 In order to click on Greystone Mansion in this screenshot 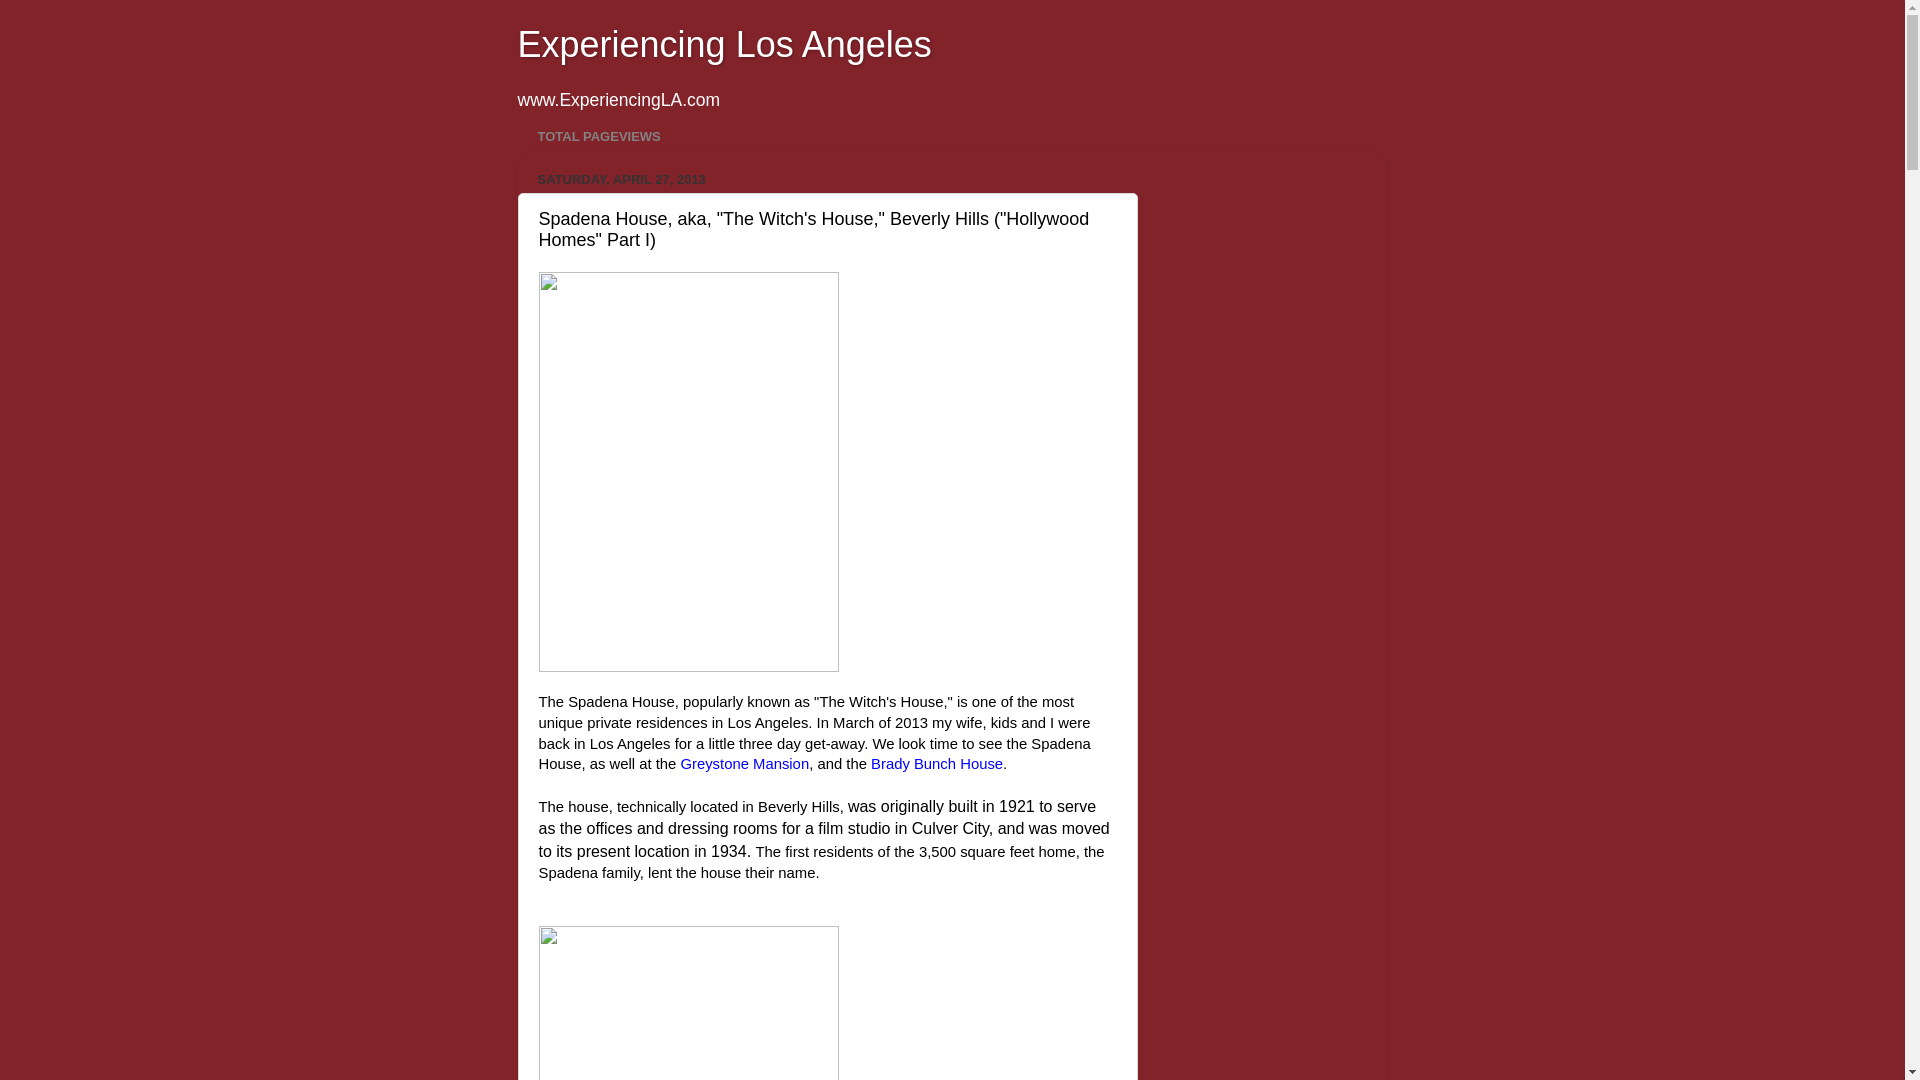, I will do `click(744, 764)`.